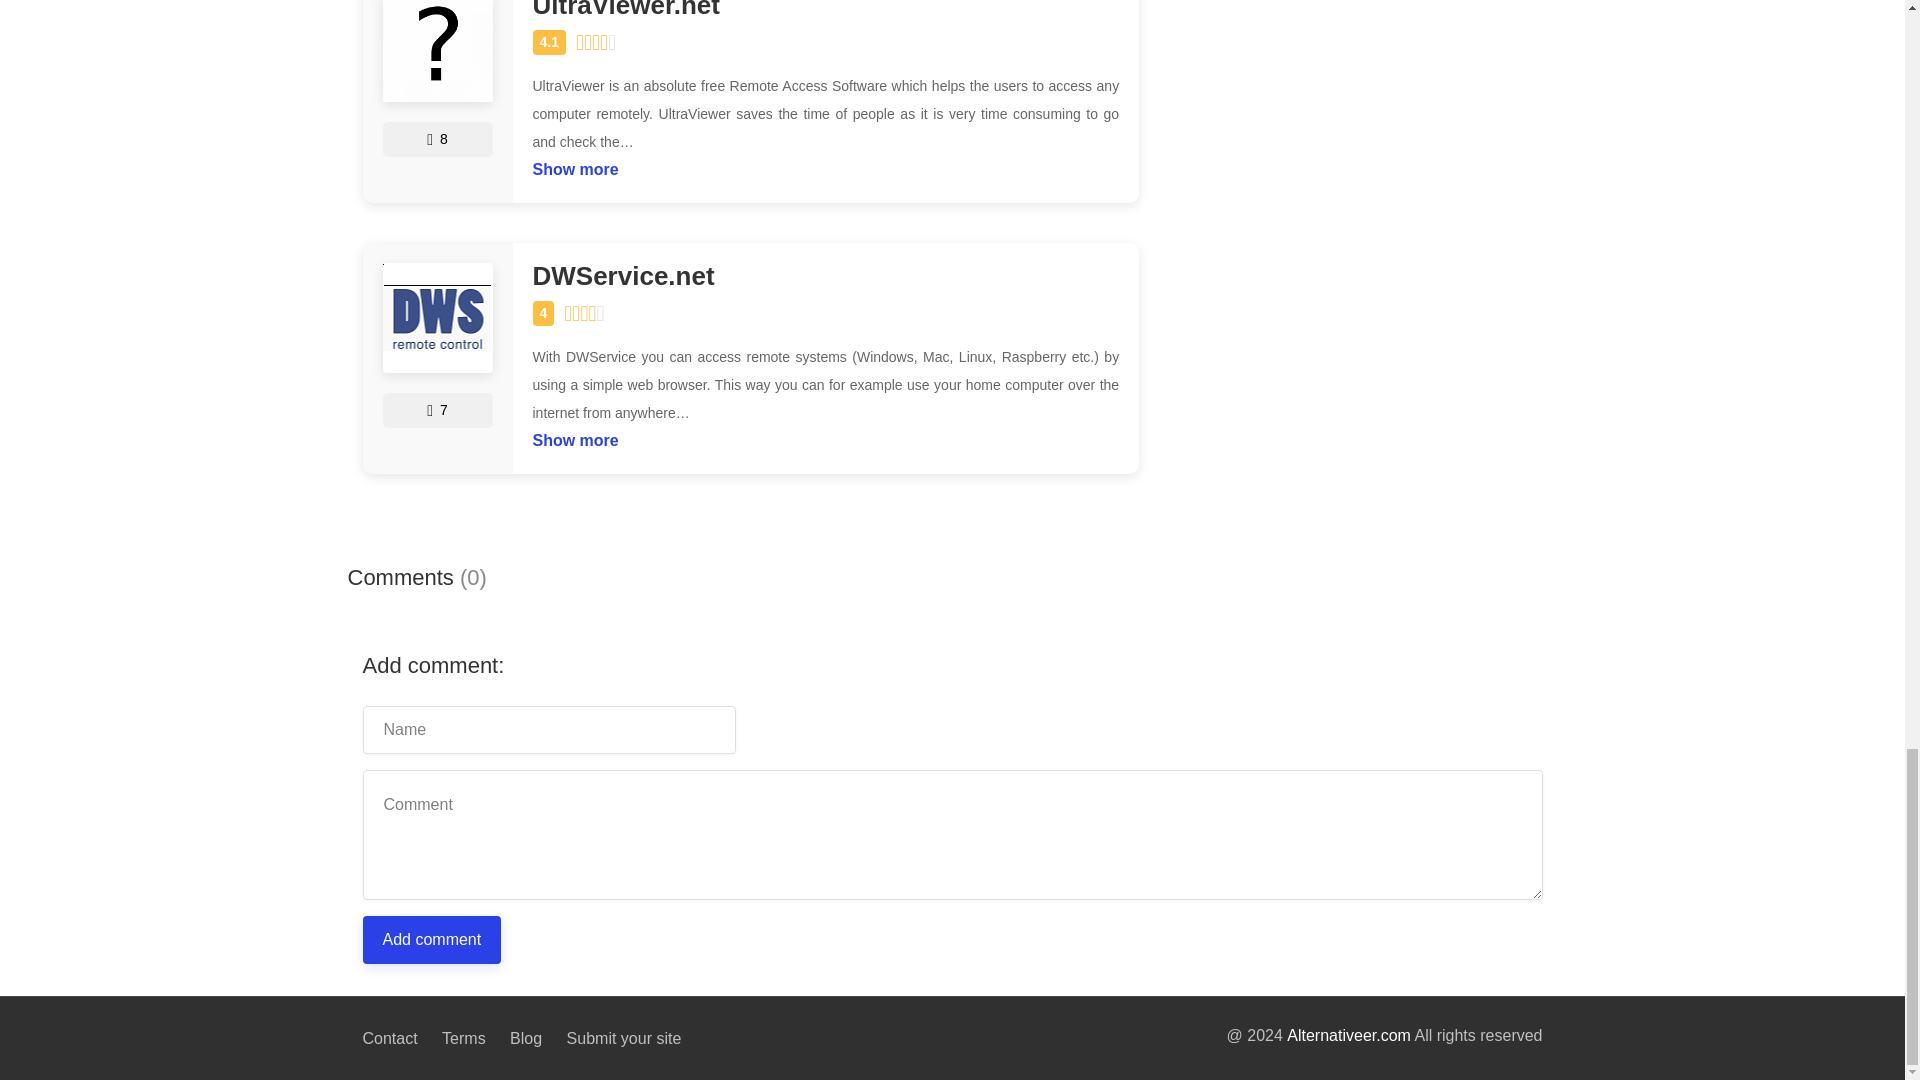 This screenshot has width=1920, height=1080. What do you see at coordinates (574, 164) in the screenshot?
I see `Show more` at bounding box center [574, 164].